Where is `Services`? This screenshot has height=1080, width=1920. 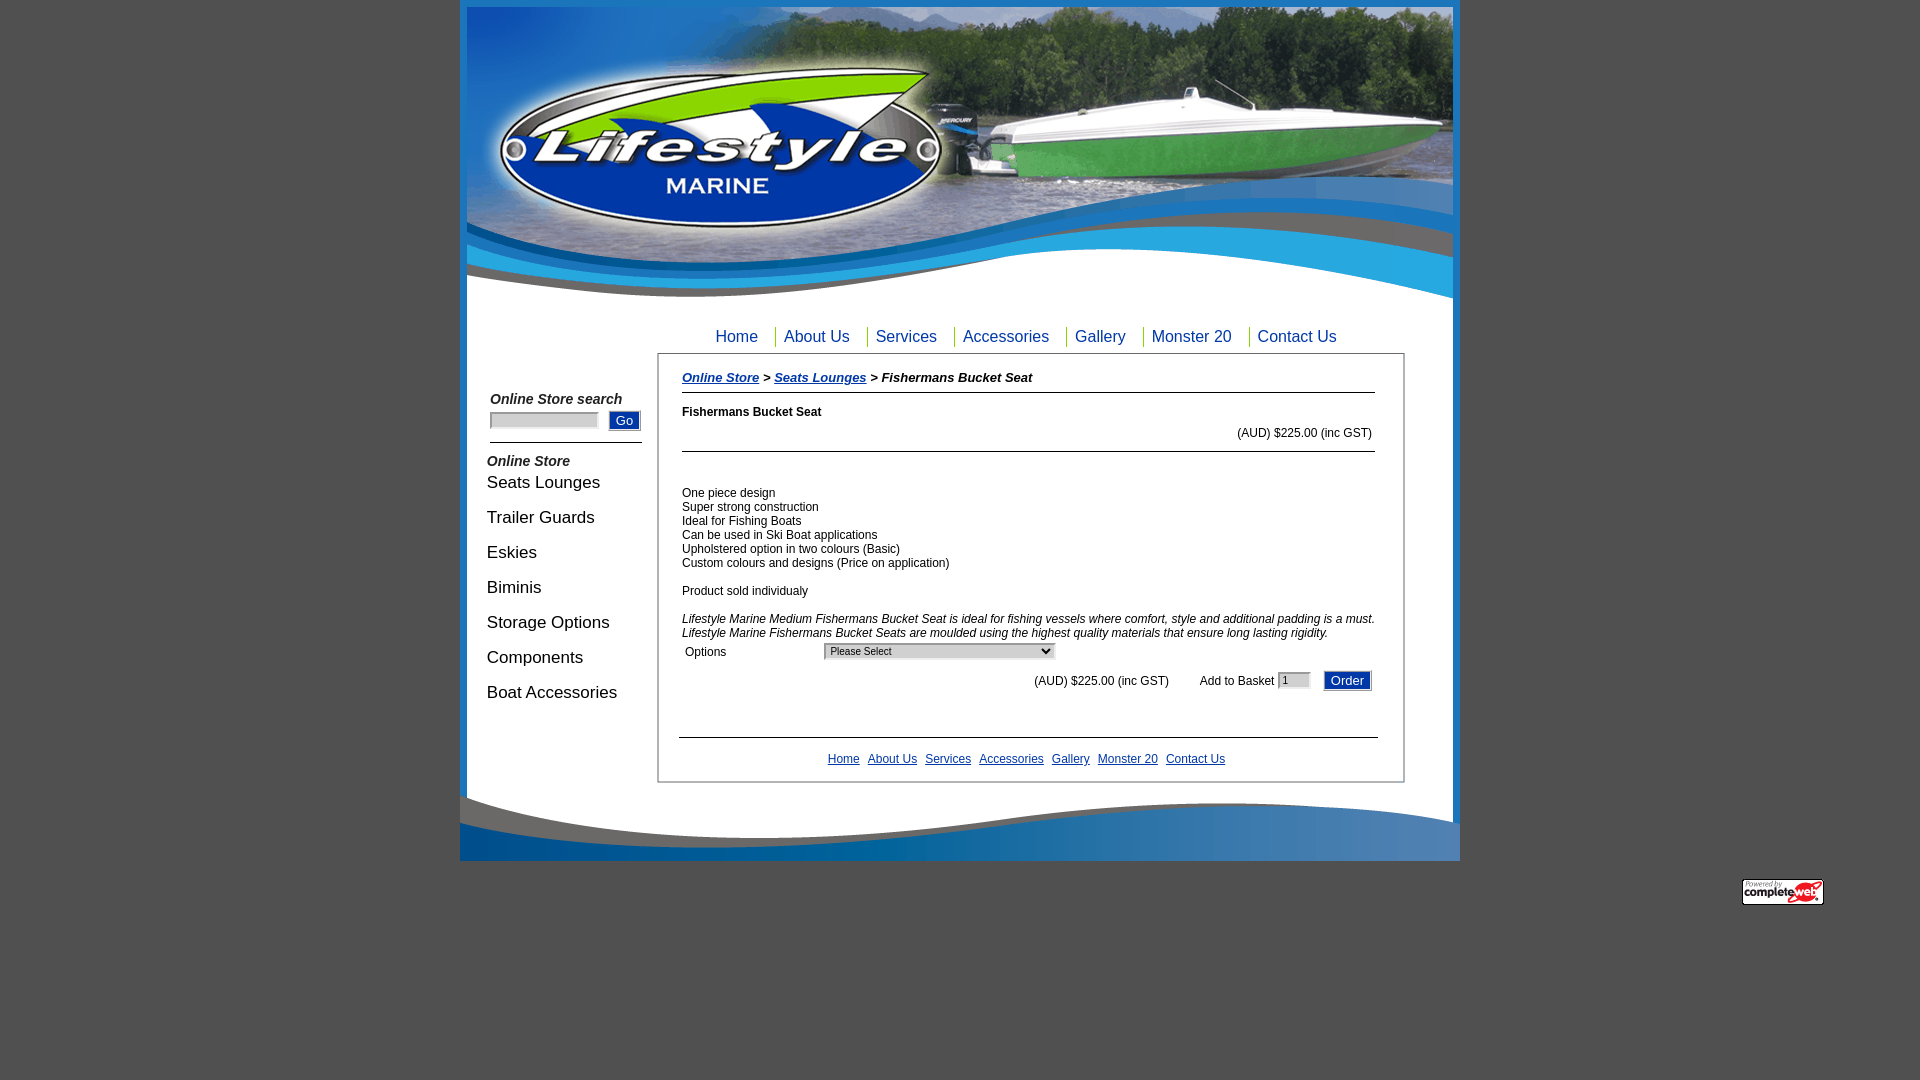 Services is located at coordinates (948, 759).